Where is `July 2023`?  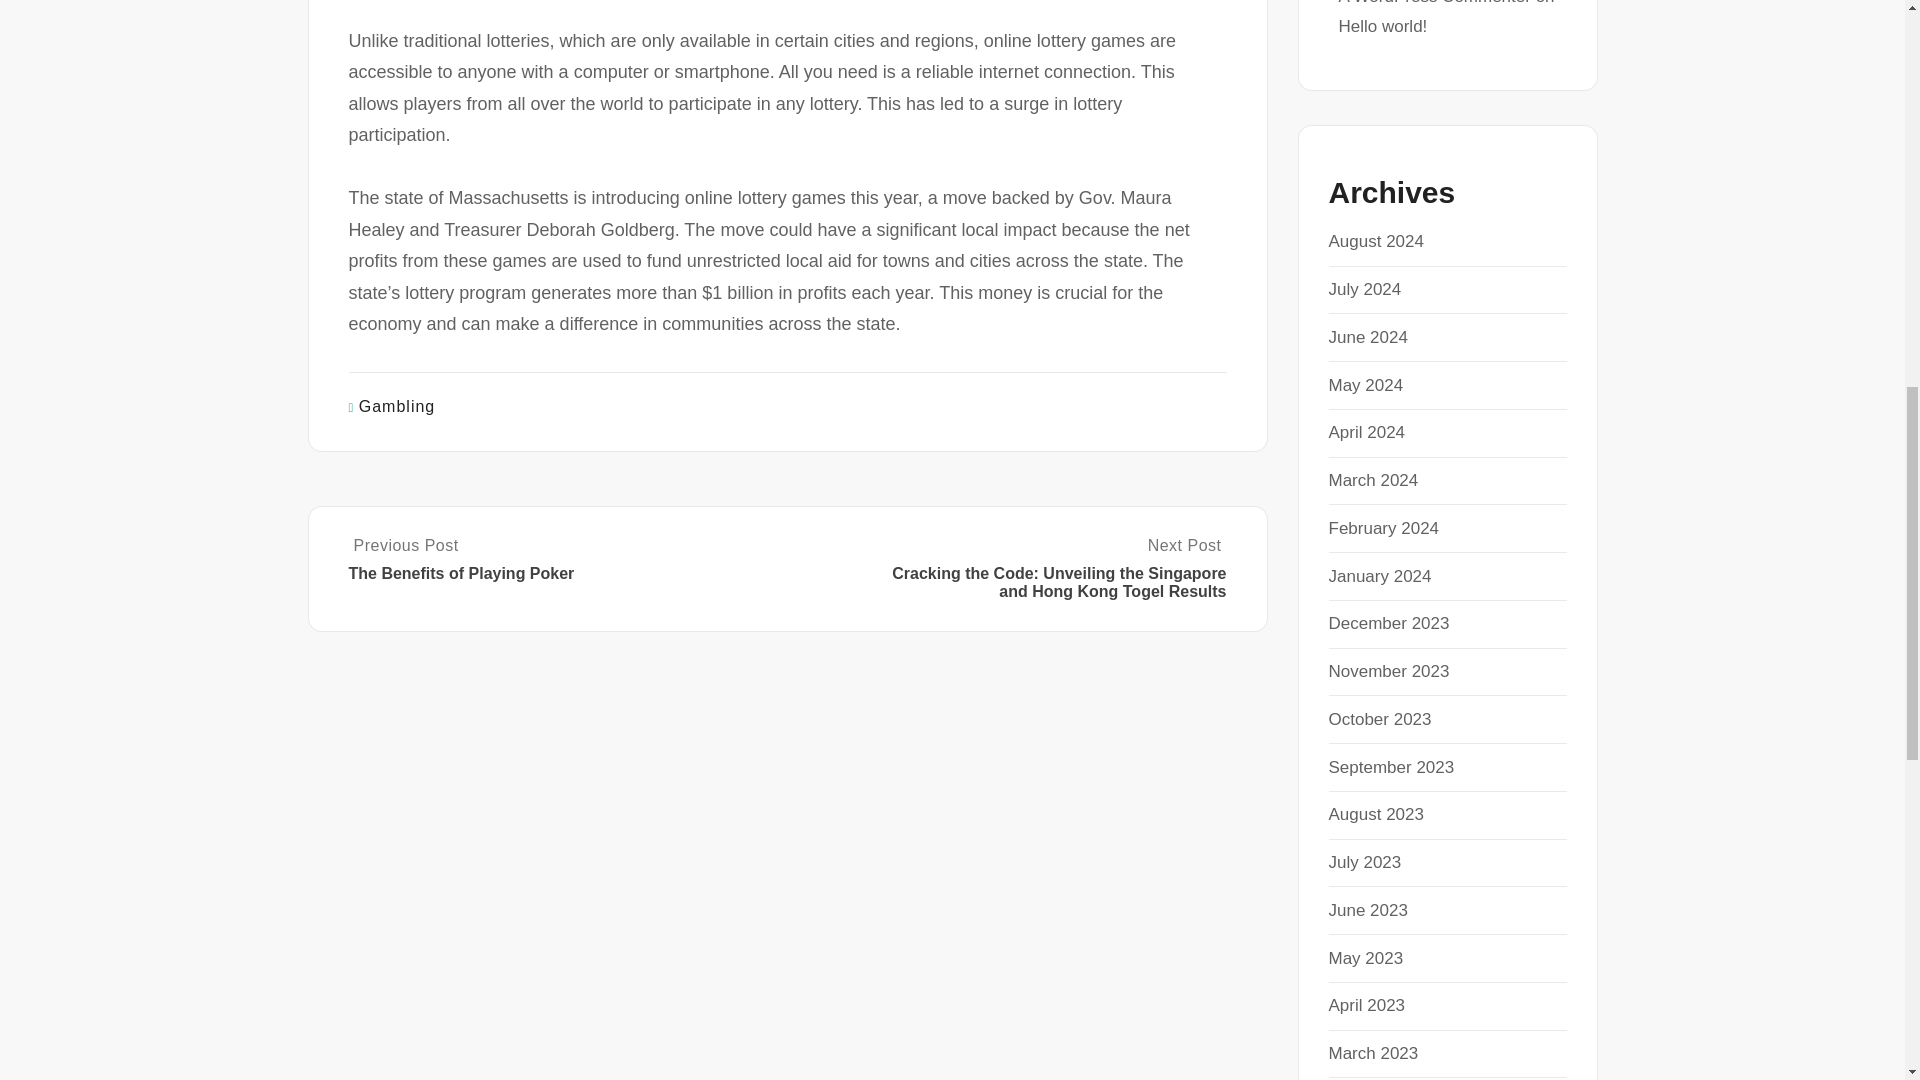
July 2023 is located at coordinates (1364, 862).